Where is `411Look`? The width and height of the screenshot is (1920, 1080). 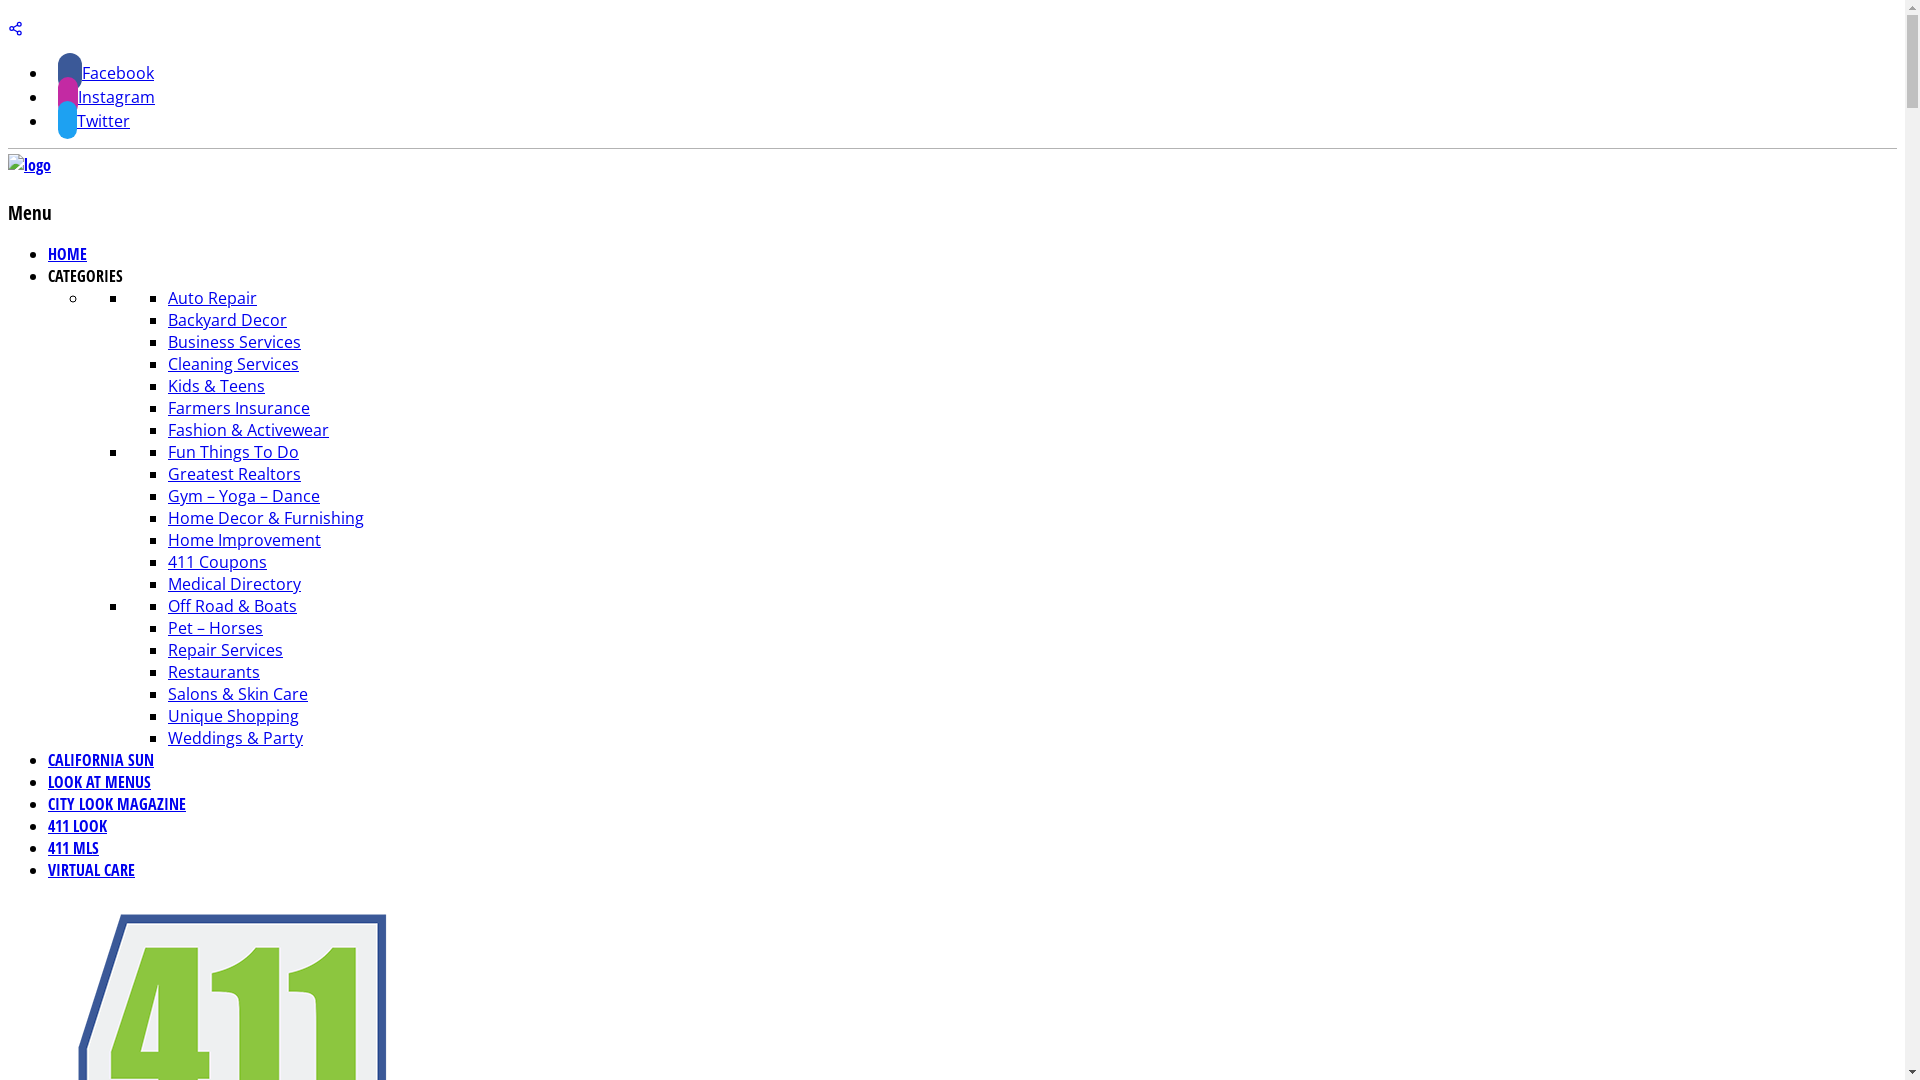 411Look is located at coordinates (30, 165).